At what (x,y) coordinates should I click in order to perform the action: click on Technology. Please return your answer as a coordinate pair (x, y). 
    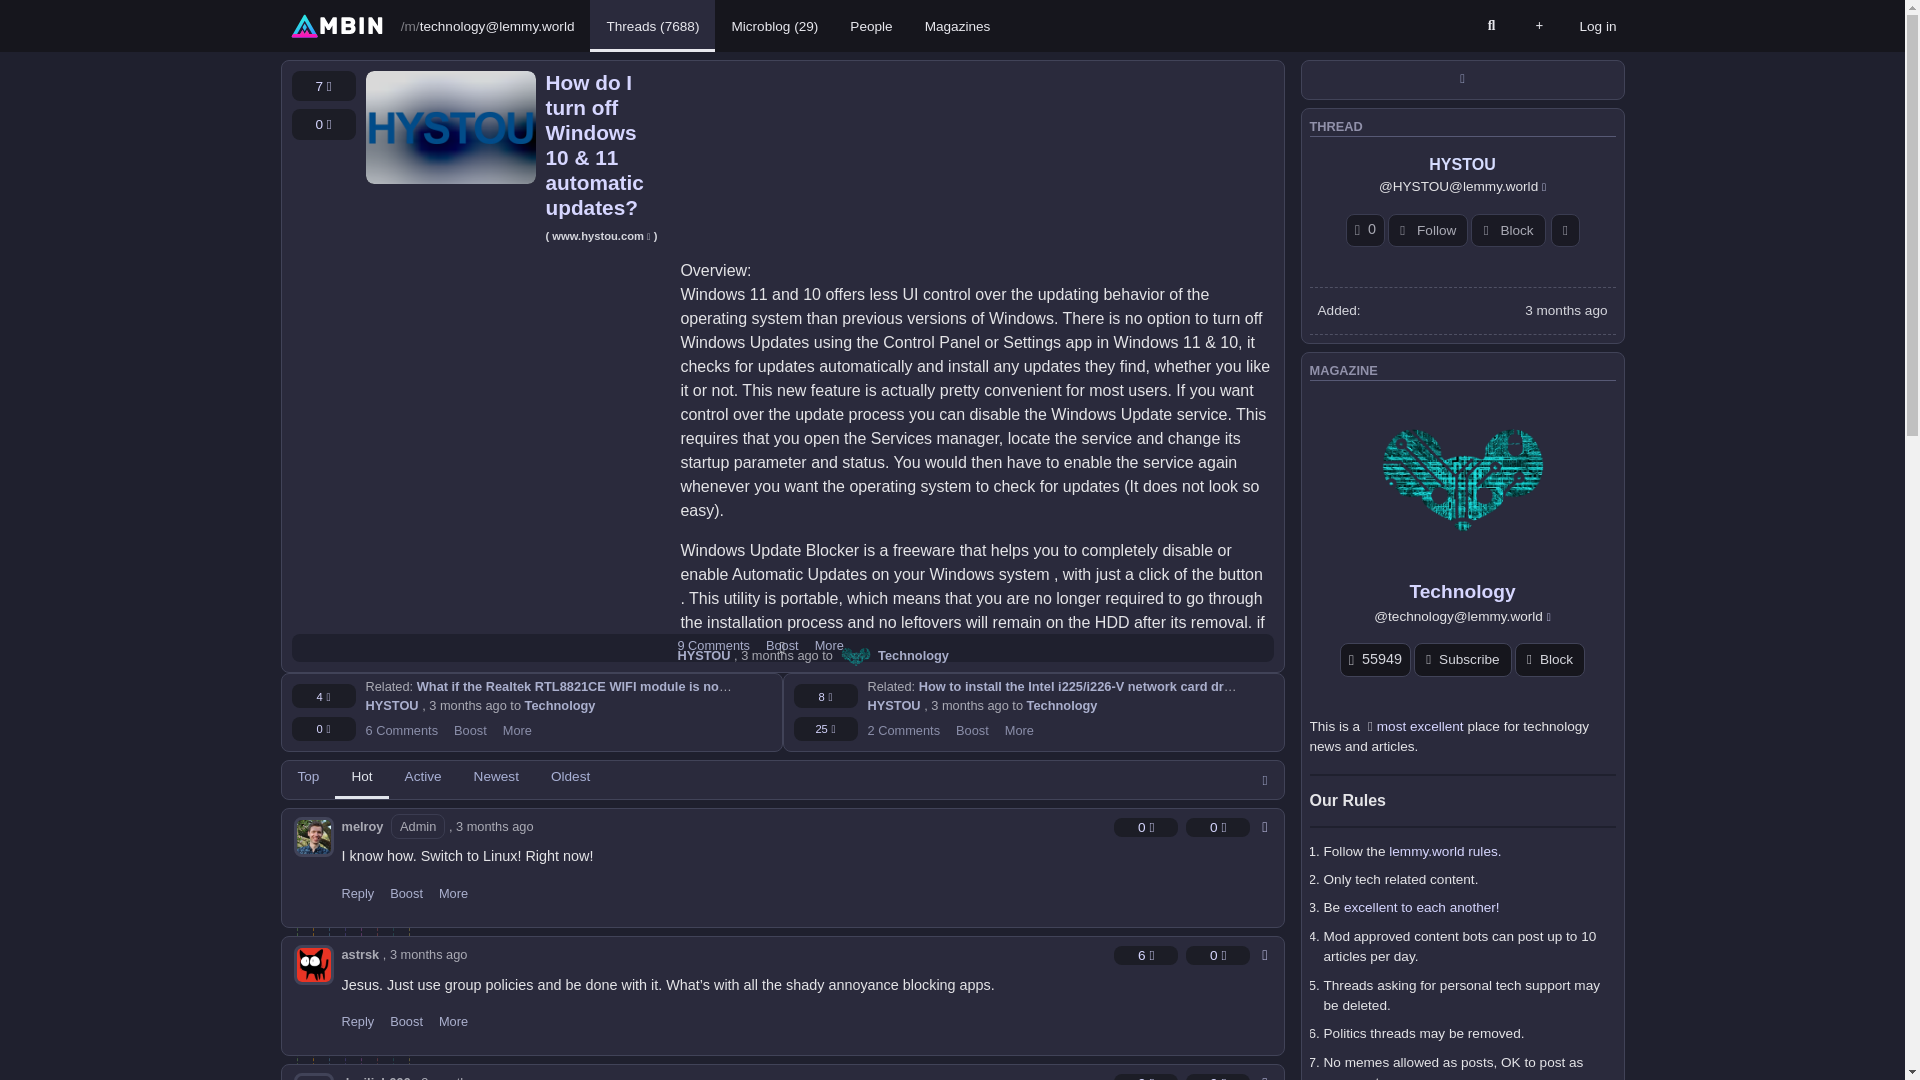
    Looking at the image, I should click on (892, 655).